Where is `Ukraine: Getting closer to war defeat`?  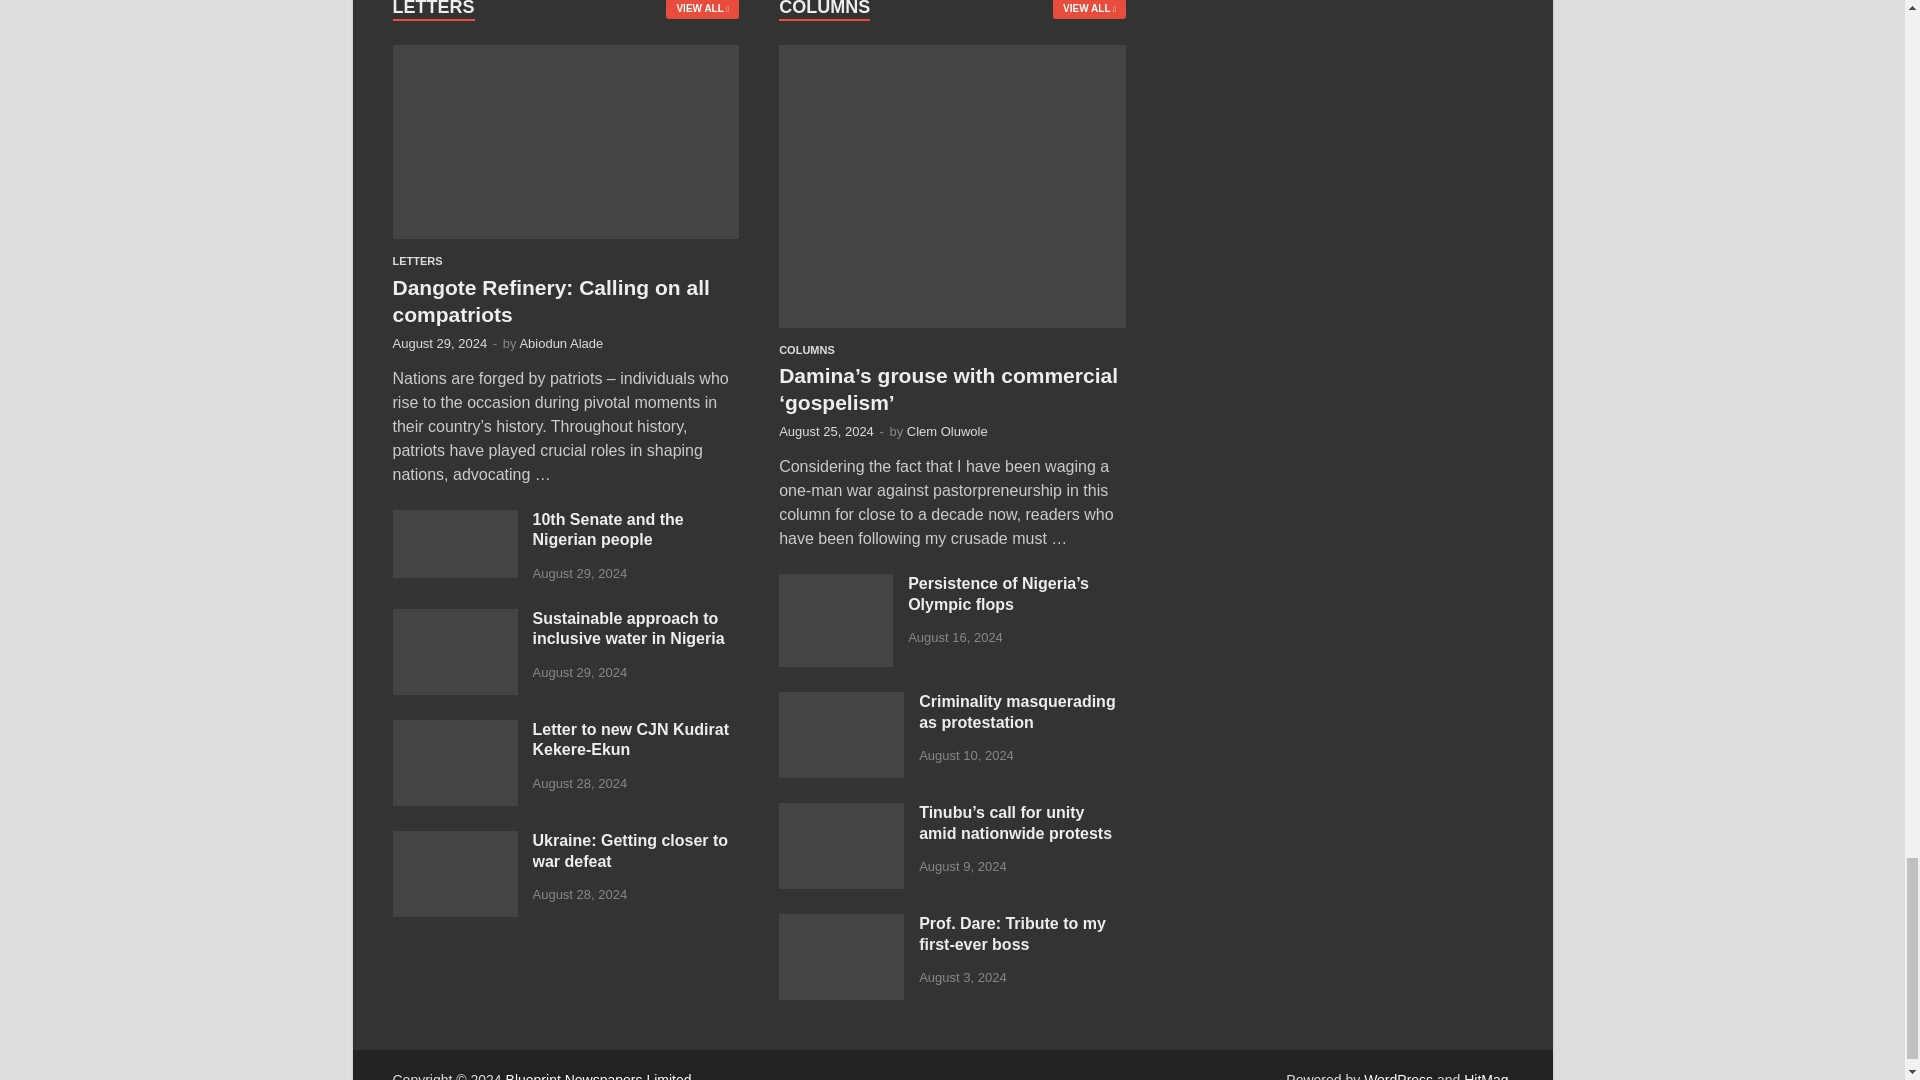
Ukraine: Getting closer to war defeat is located at coordinates (454, 842).